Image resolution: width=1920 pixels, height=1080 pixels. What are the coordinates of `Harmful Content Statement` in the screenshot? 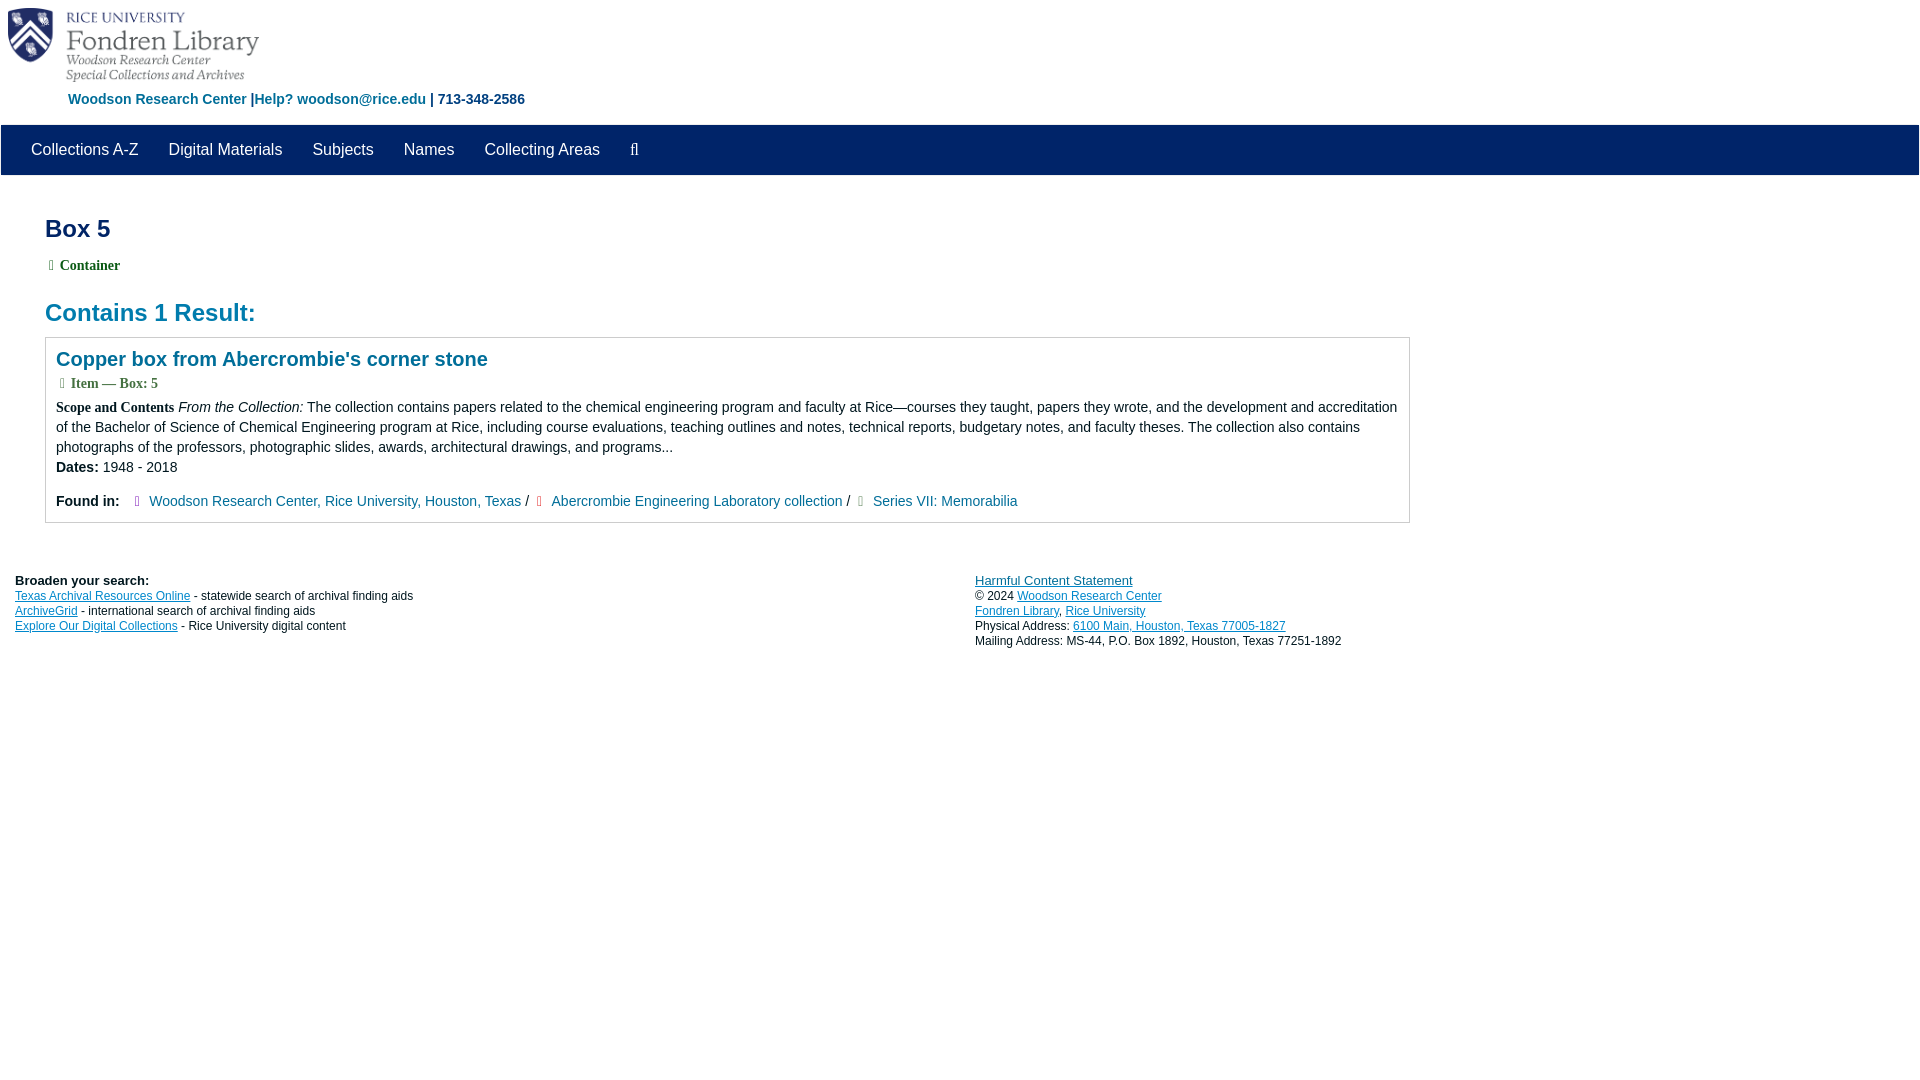 It's located at (1054, 580).